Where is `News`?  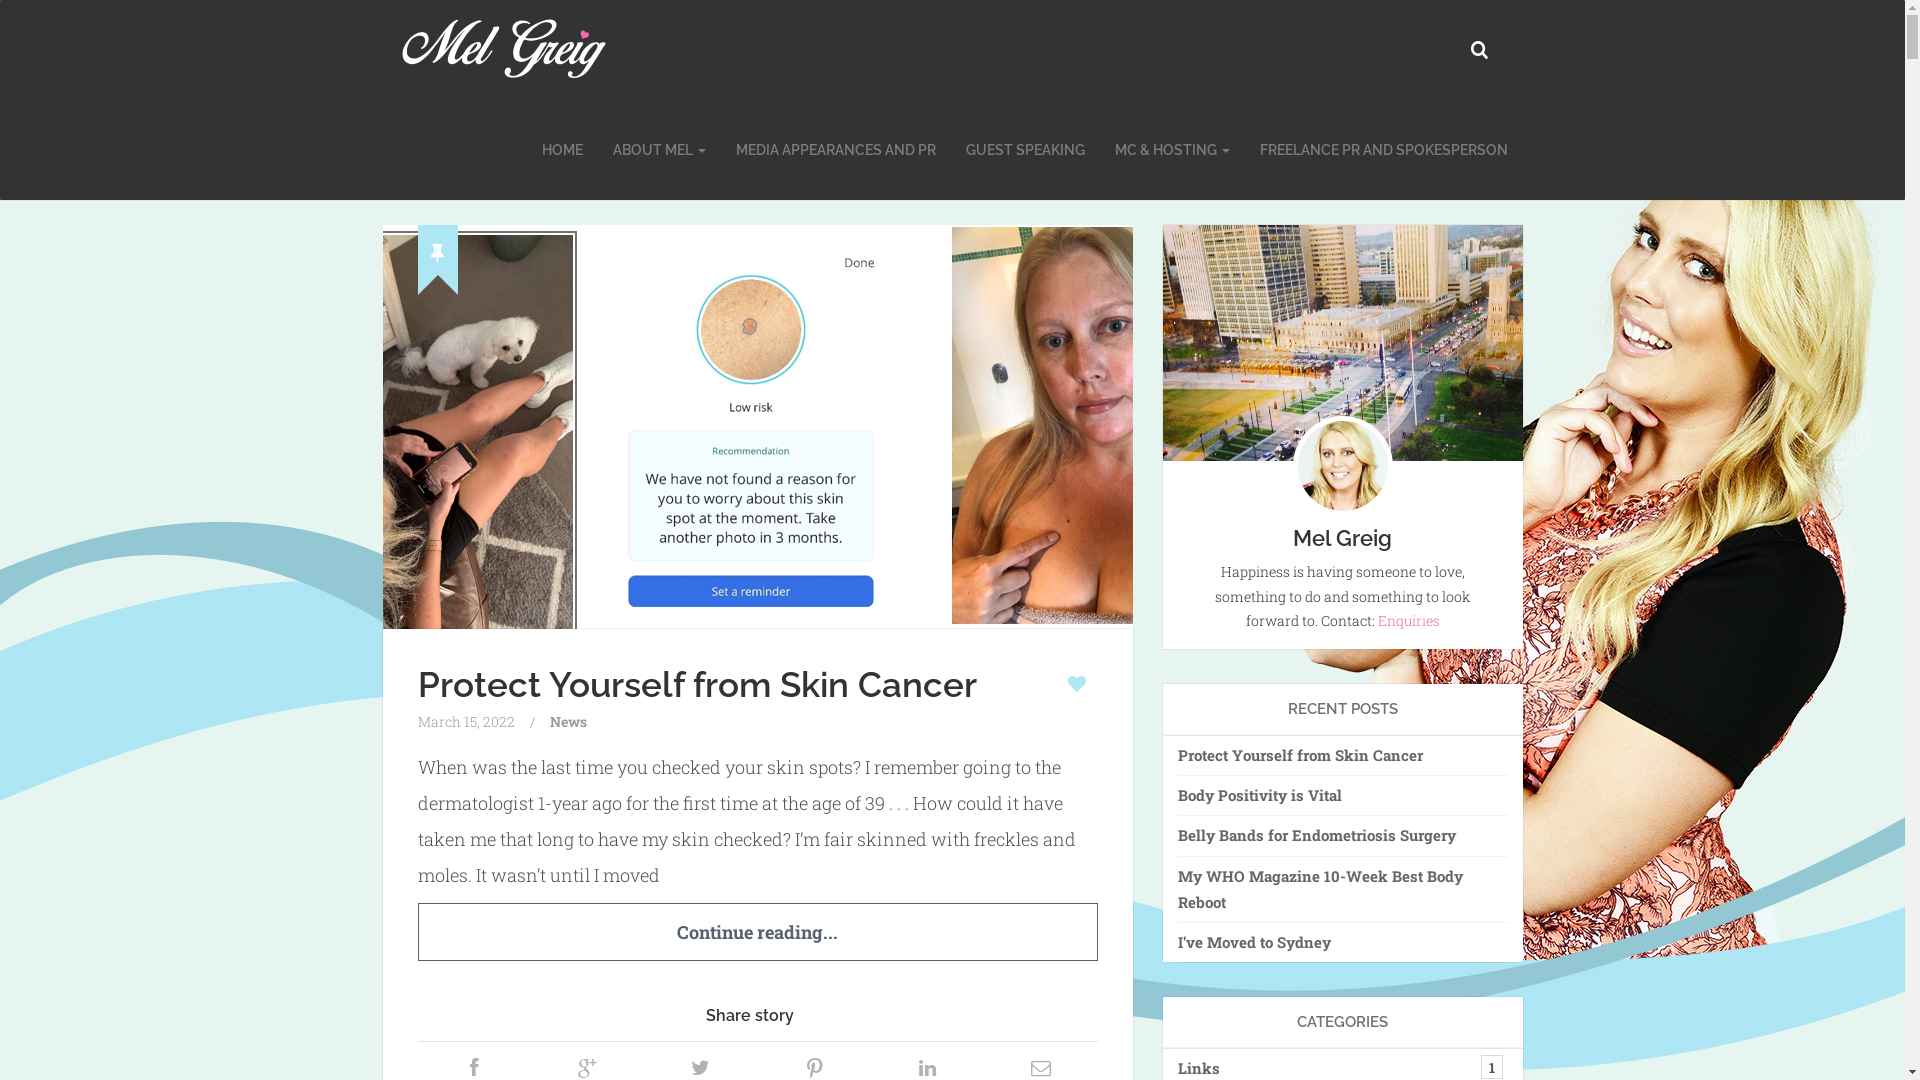
News is located at coordinates (568, 722).